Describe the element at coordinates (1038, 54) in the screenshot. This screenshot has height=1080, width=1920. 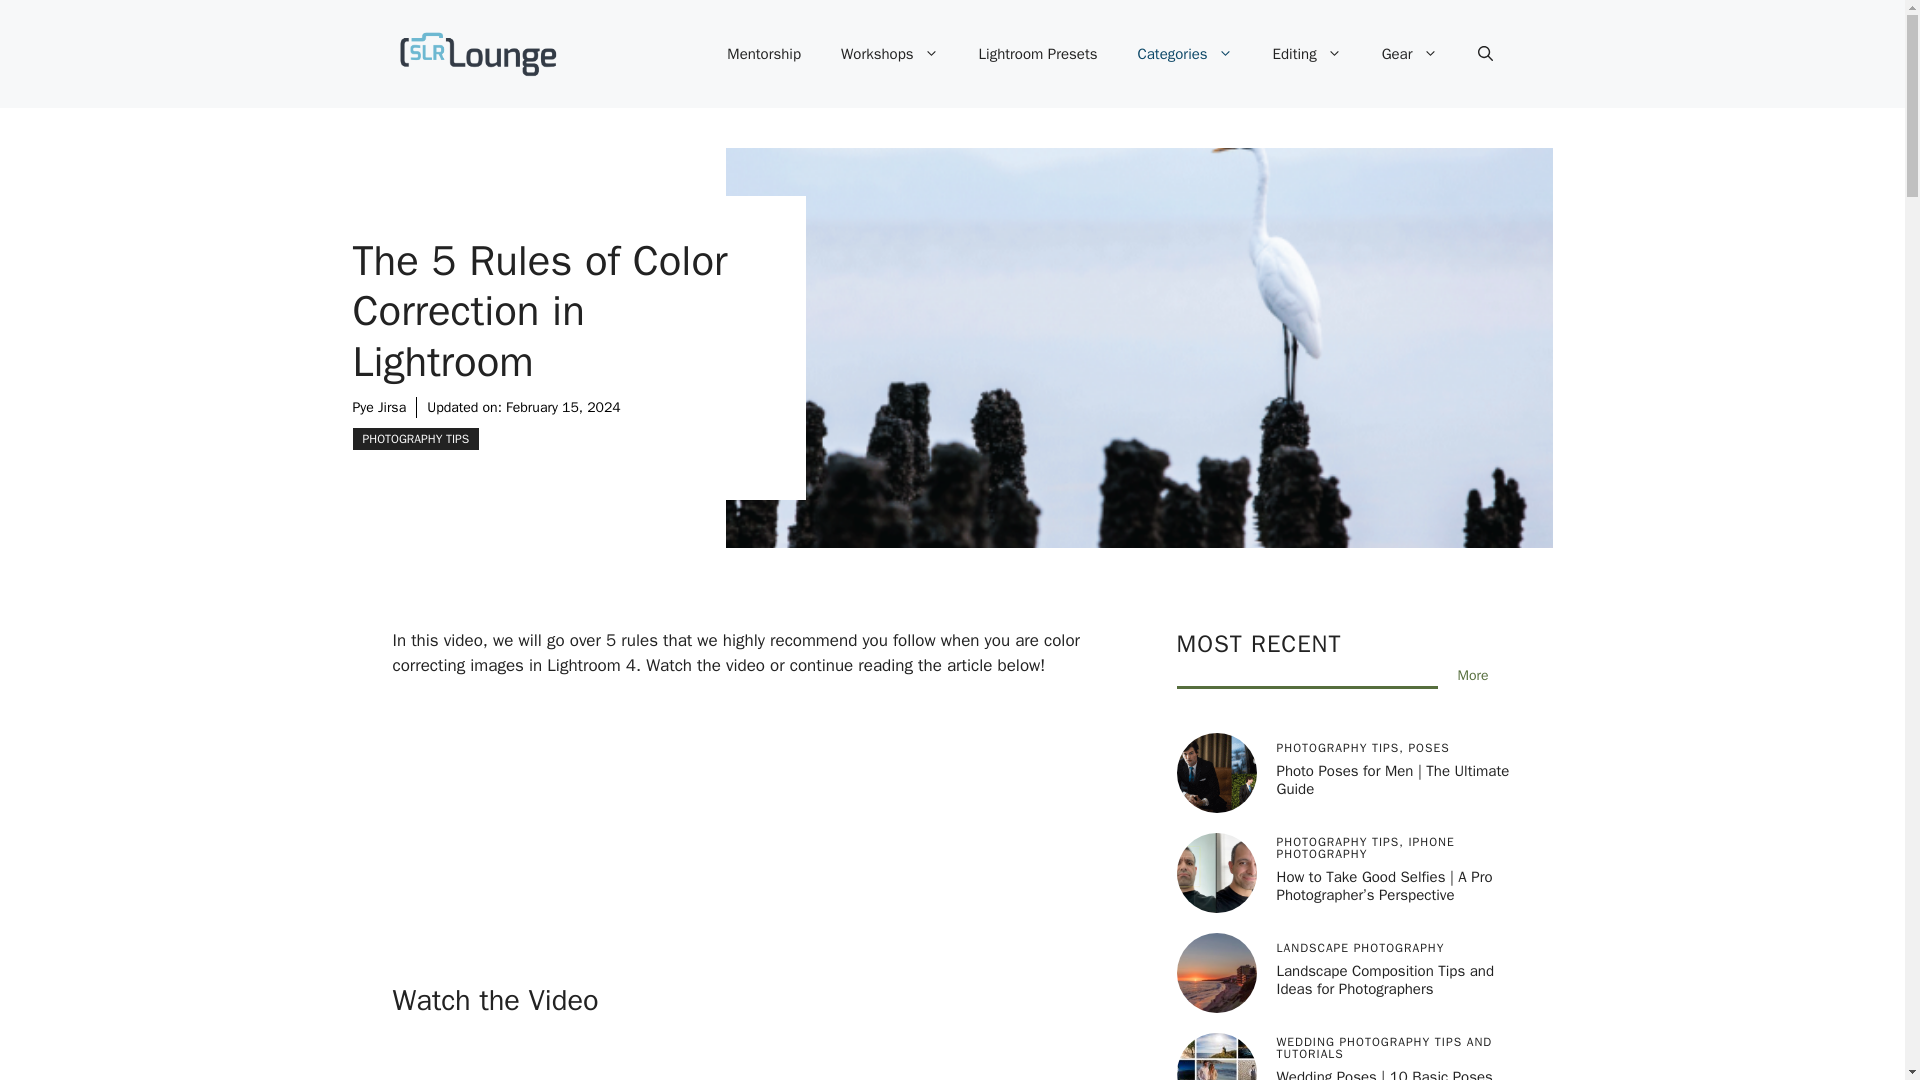
I see `Lightroom Presets` at that location.